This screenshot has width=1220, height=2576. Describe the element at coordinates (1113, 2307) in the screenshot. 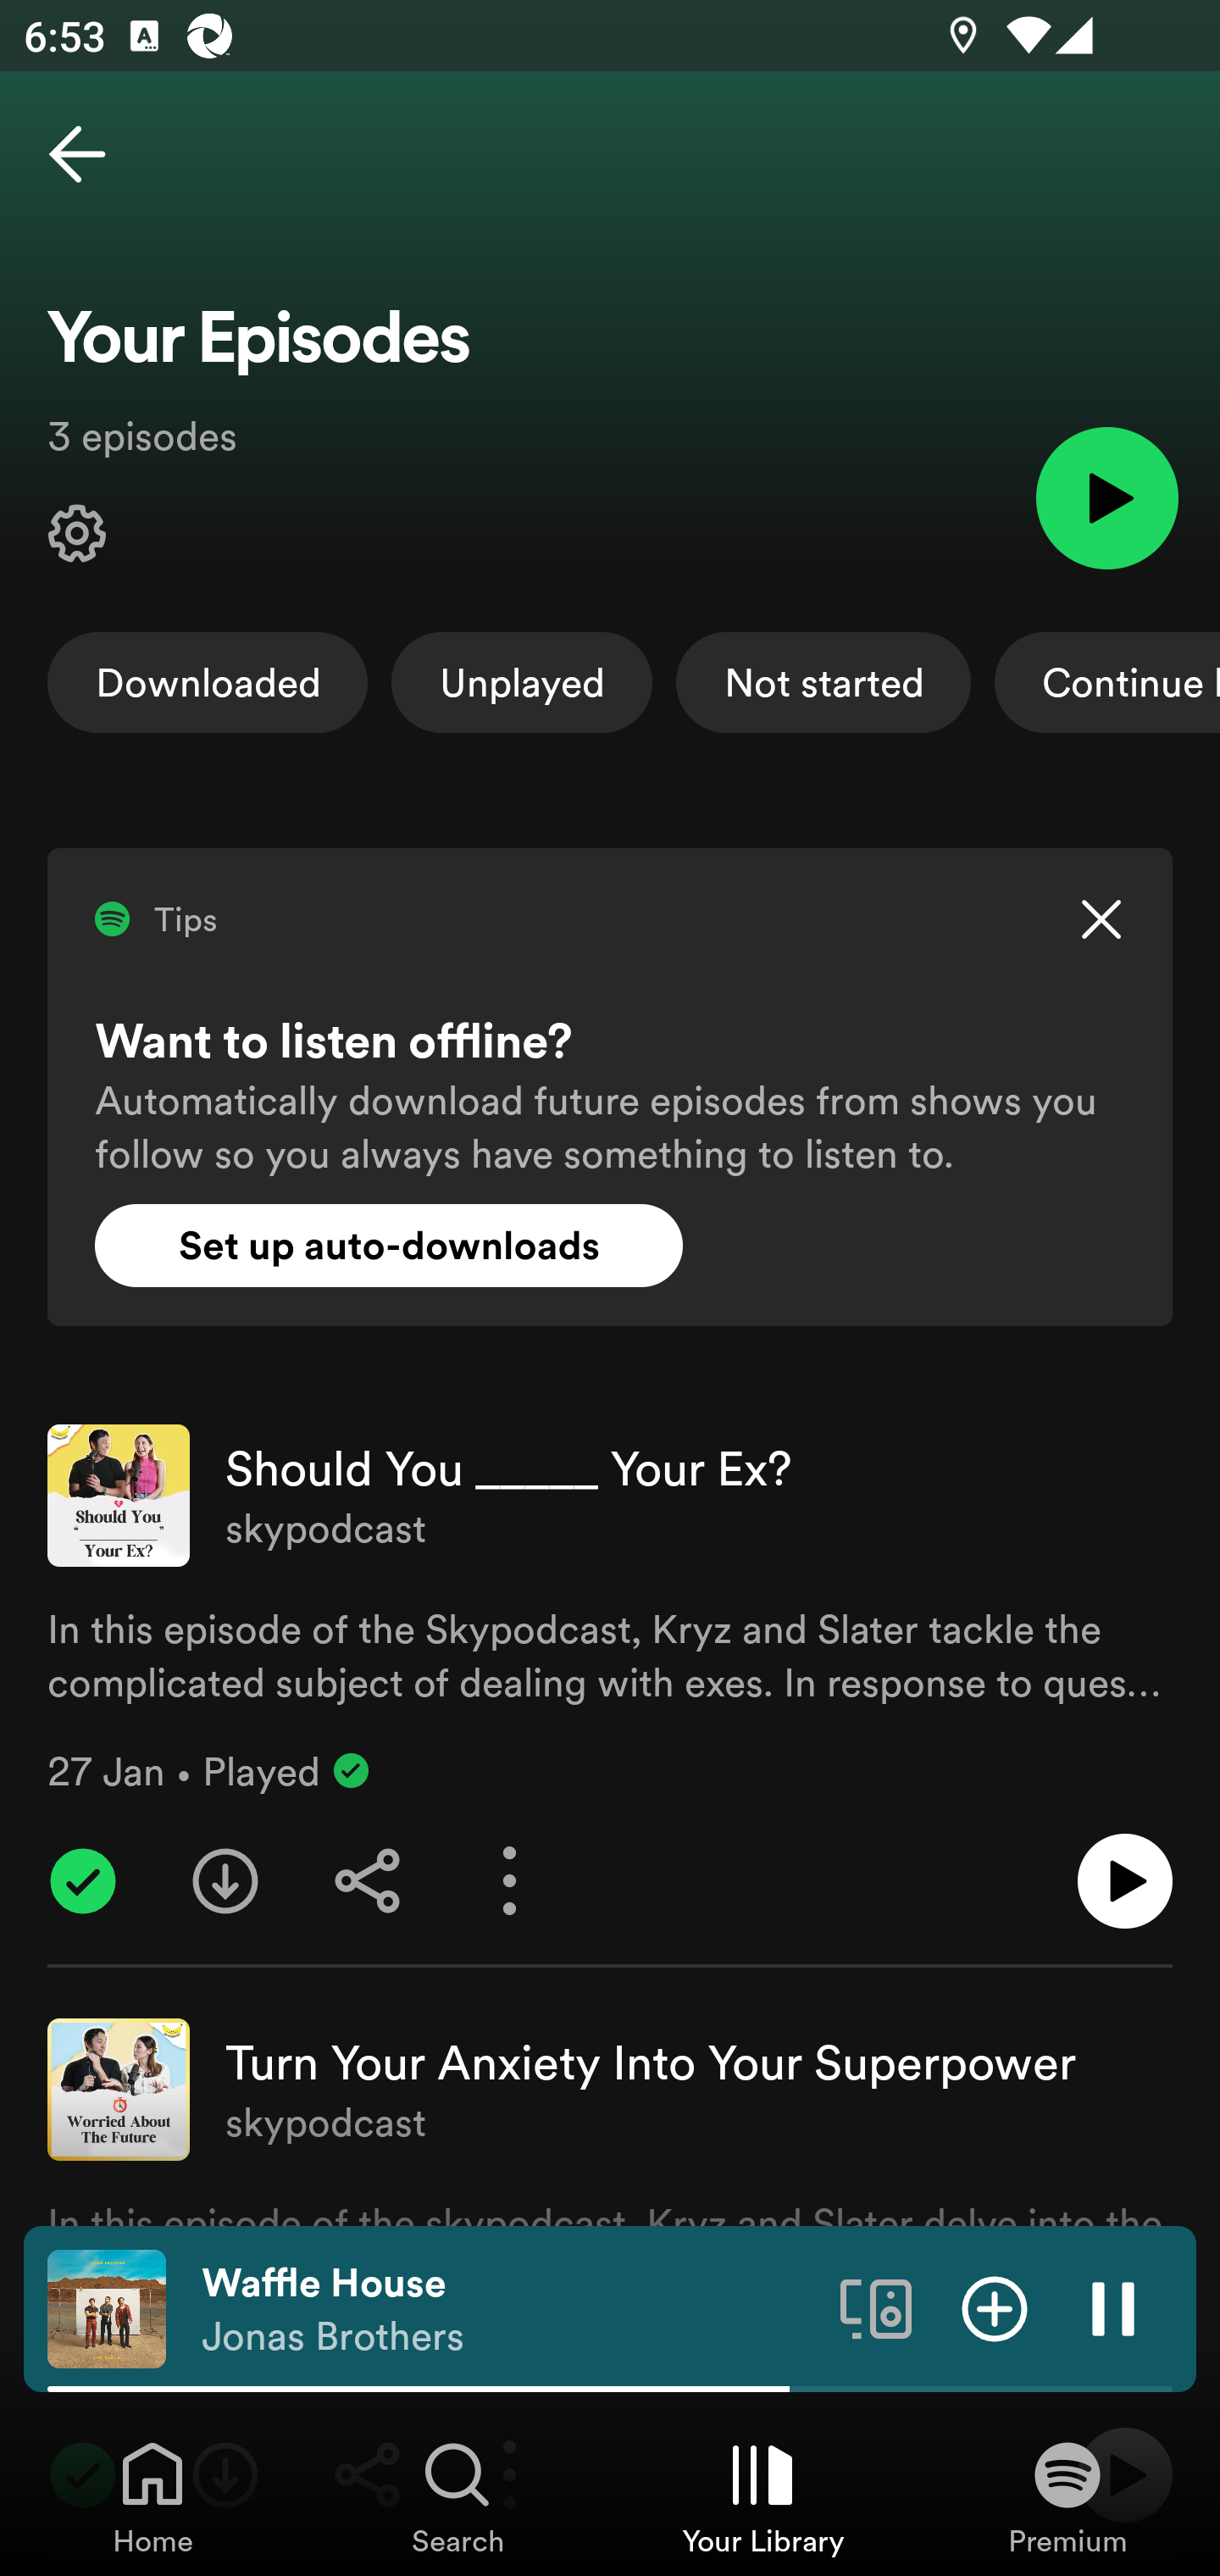

I see `Pause` at that location.